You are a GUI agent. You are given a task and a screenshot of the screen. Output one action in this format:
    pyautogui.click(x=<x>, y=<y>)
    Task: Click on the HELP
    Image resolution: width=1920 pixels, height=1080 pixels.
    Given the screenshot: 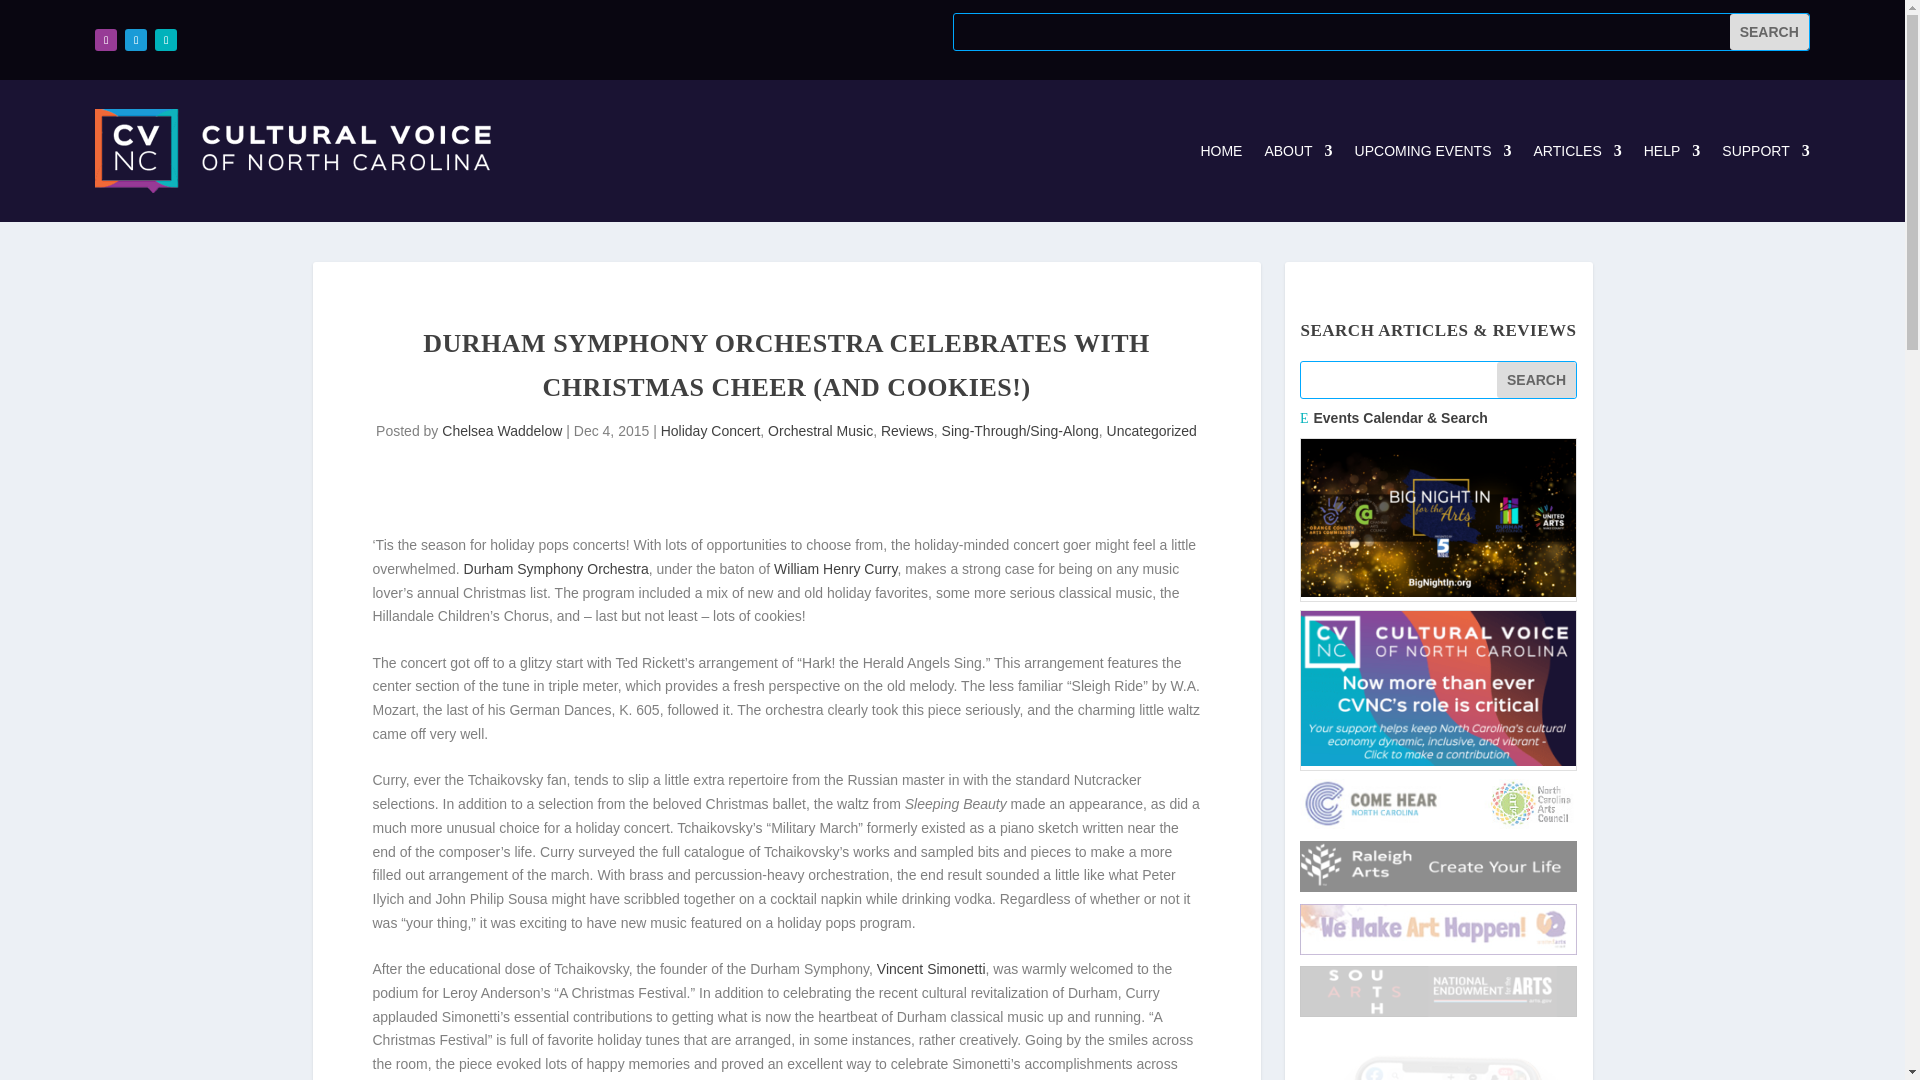 What is the action you would take?
    pyautogui.click(x=1672, y=151)
    